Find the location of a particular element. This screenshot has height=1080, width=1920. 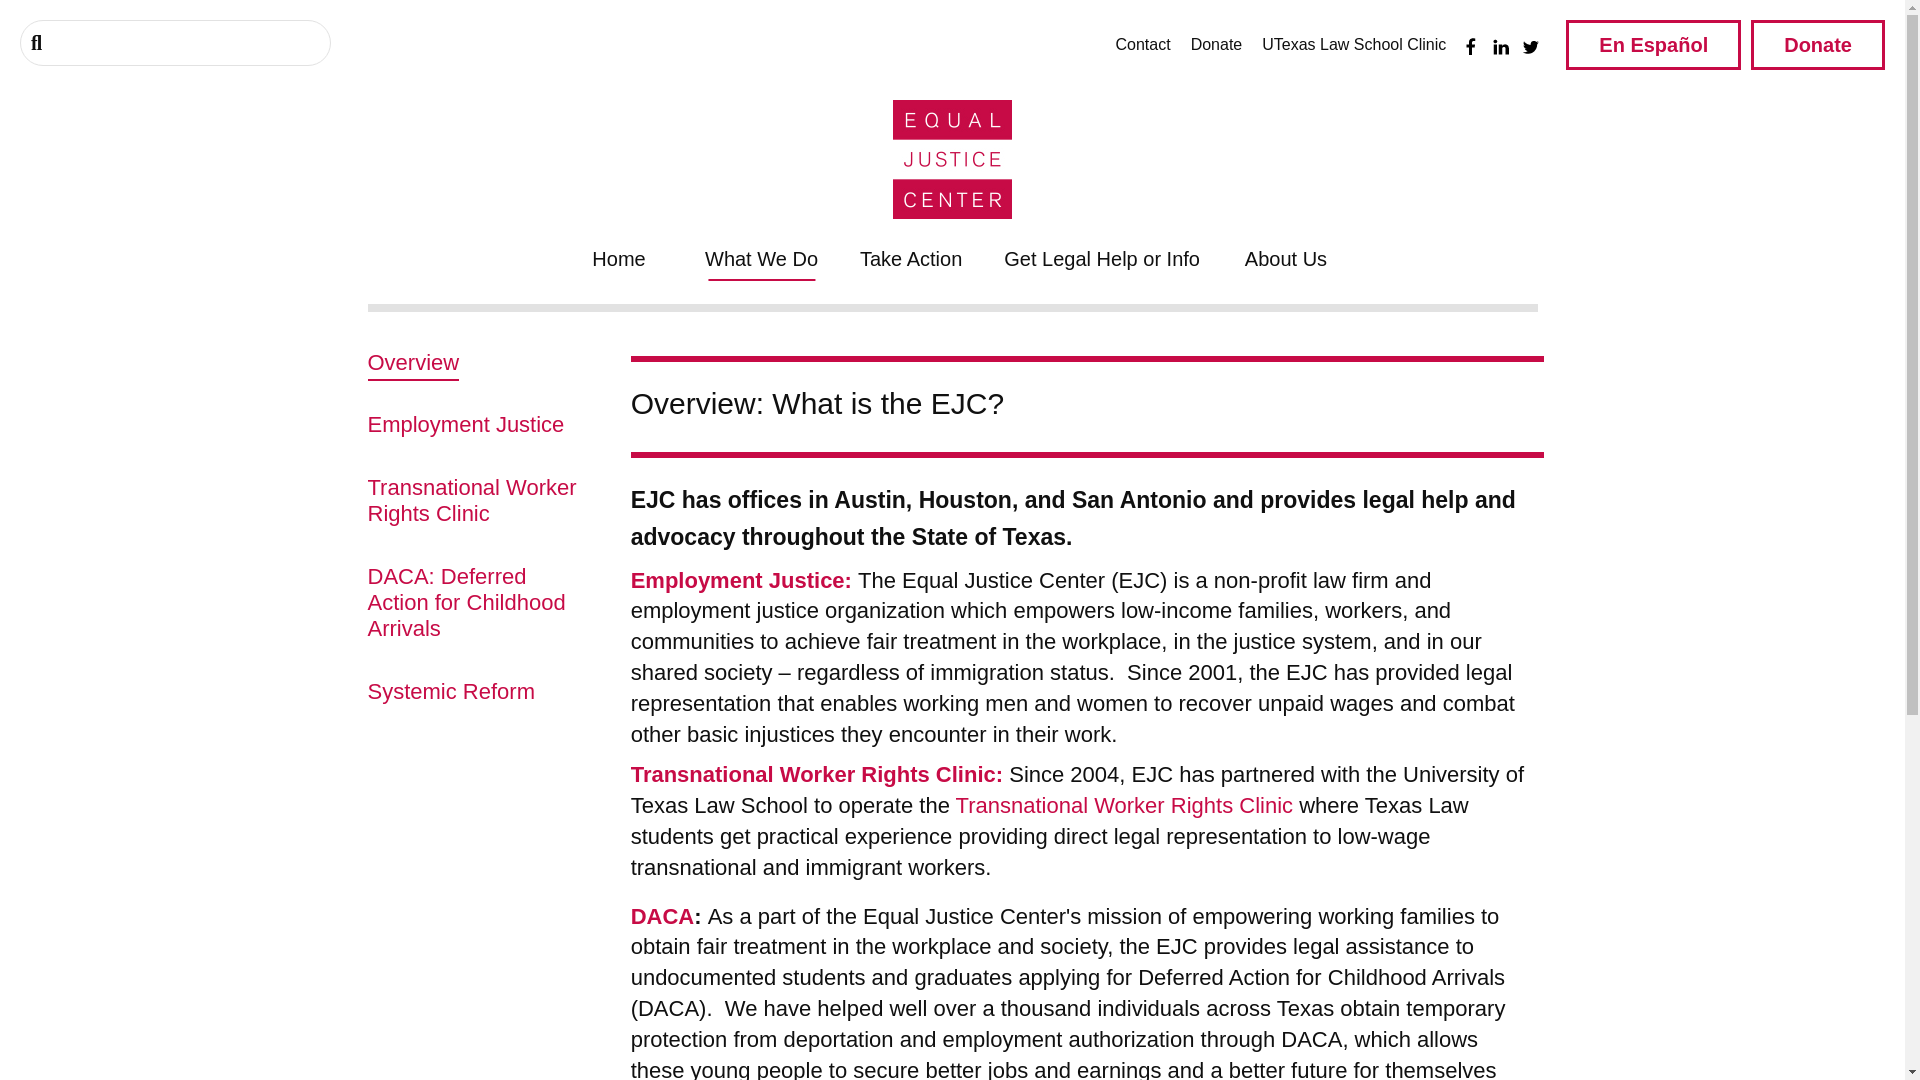

Home is located at coordinates (618, 258).